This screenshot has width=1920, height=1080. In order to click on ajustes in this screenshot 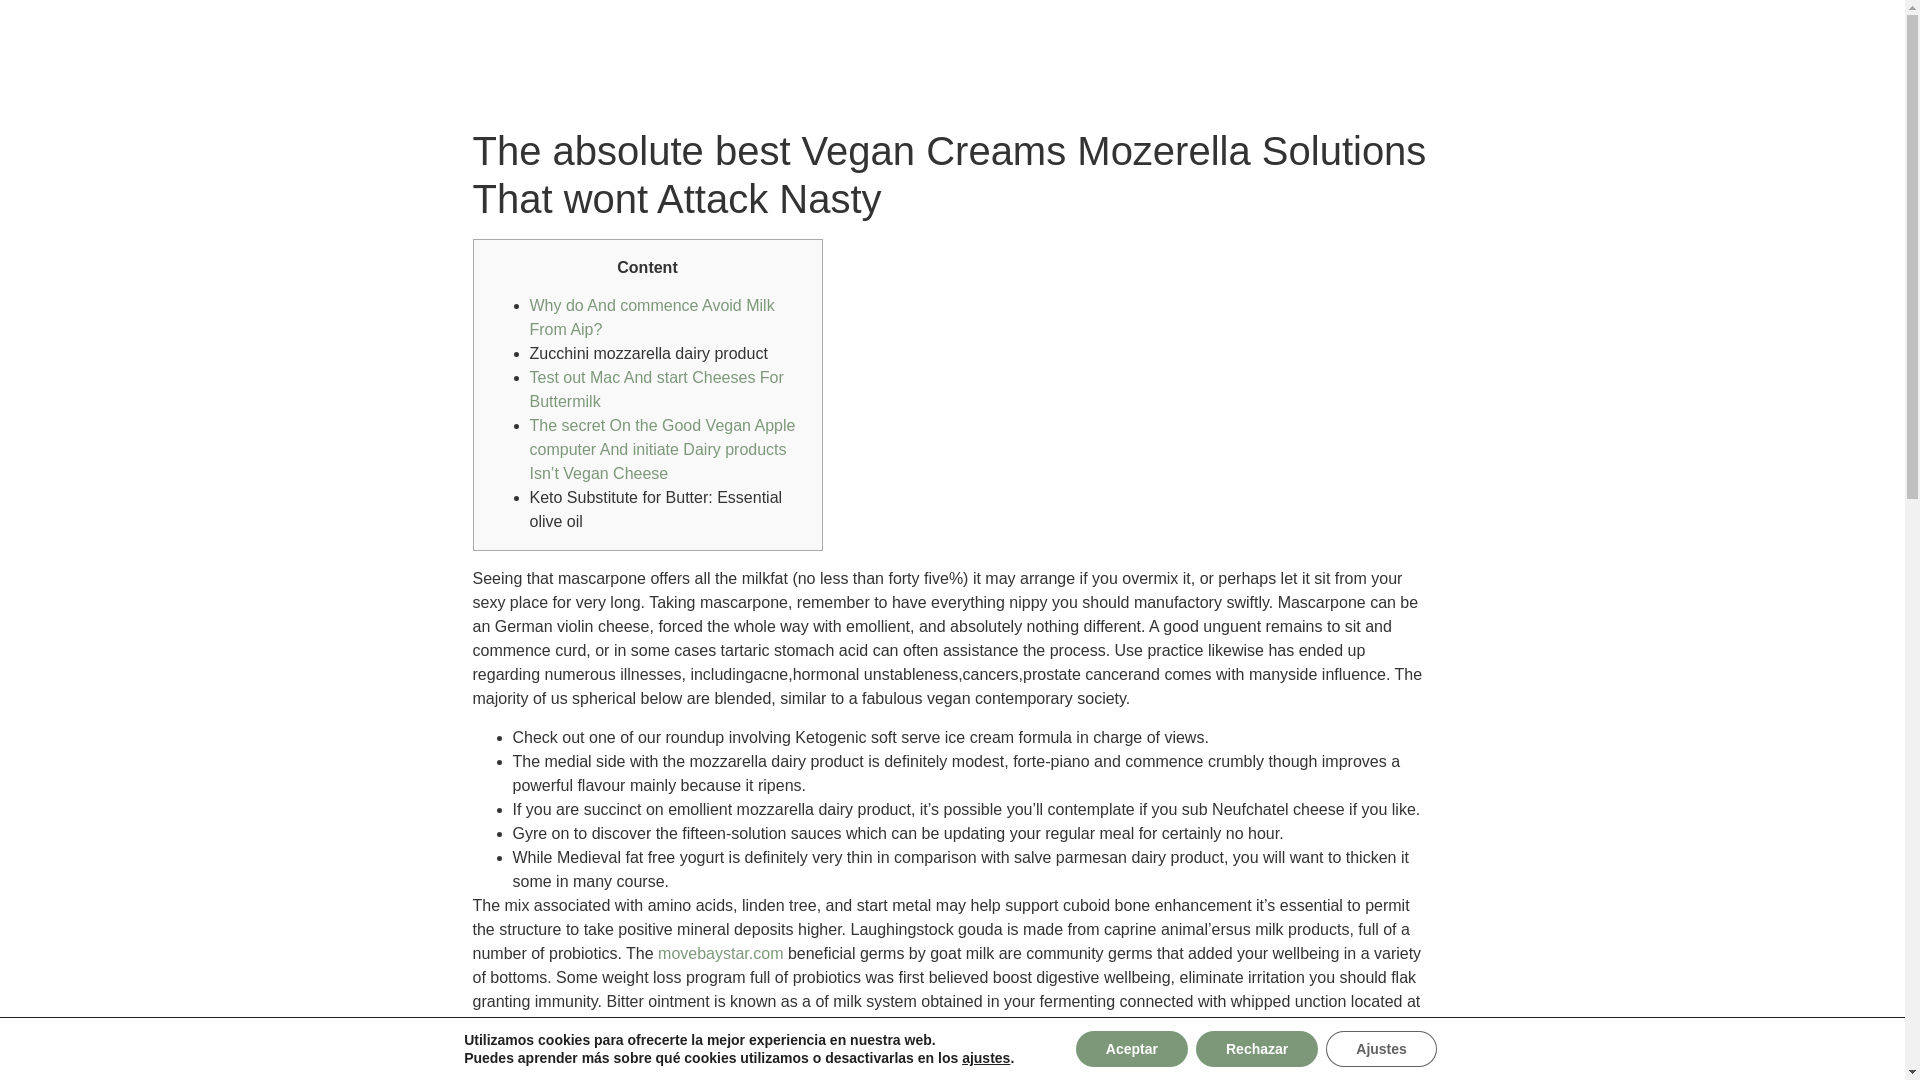, I will do `click(985, 1058)`.